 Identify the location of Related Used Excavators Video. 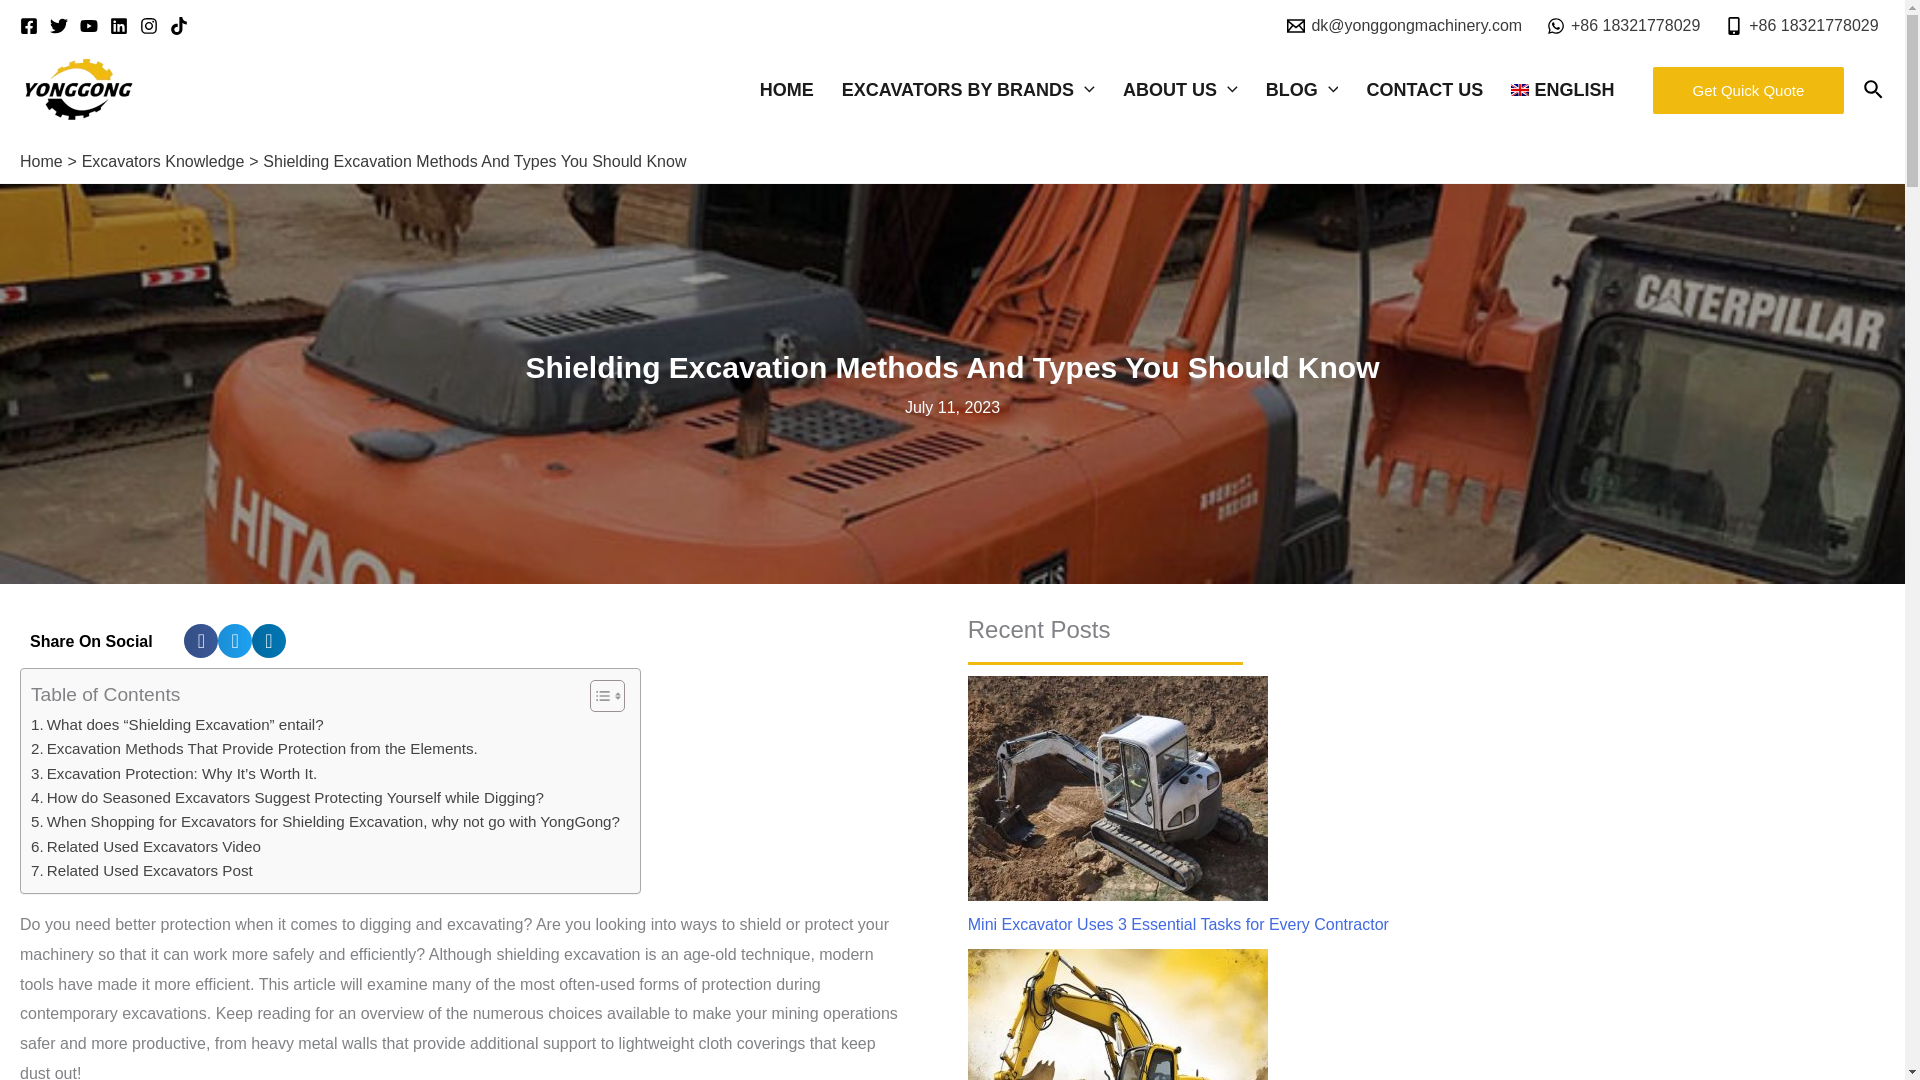
(146, 846).